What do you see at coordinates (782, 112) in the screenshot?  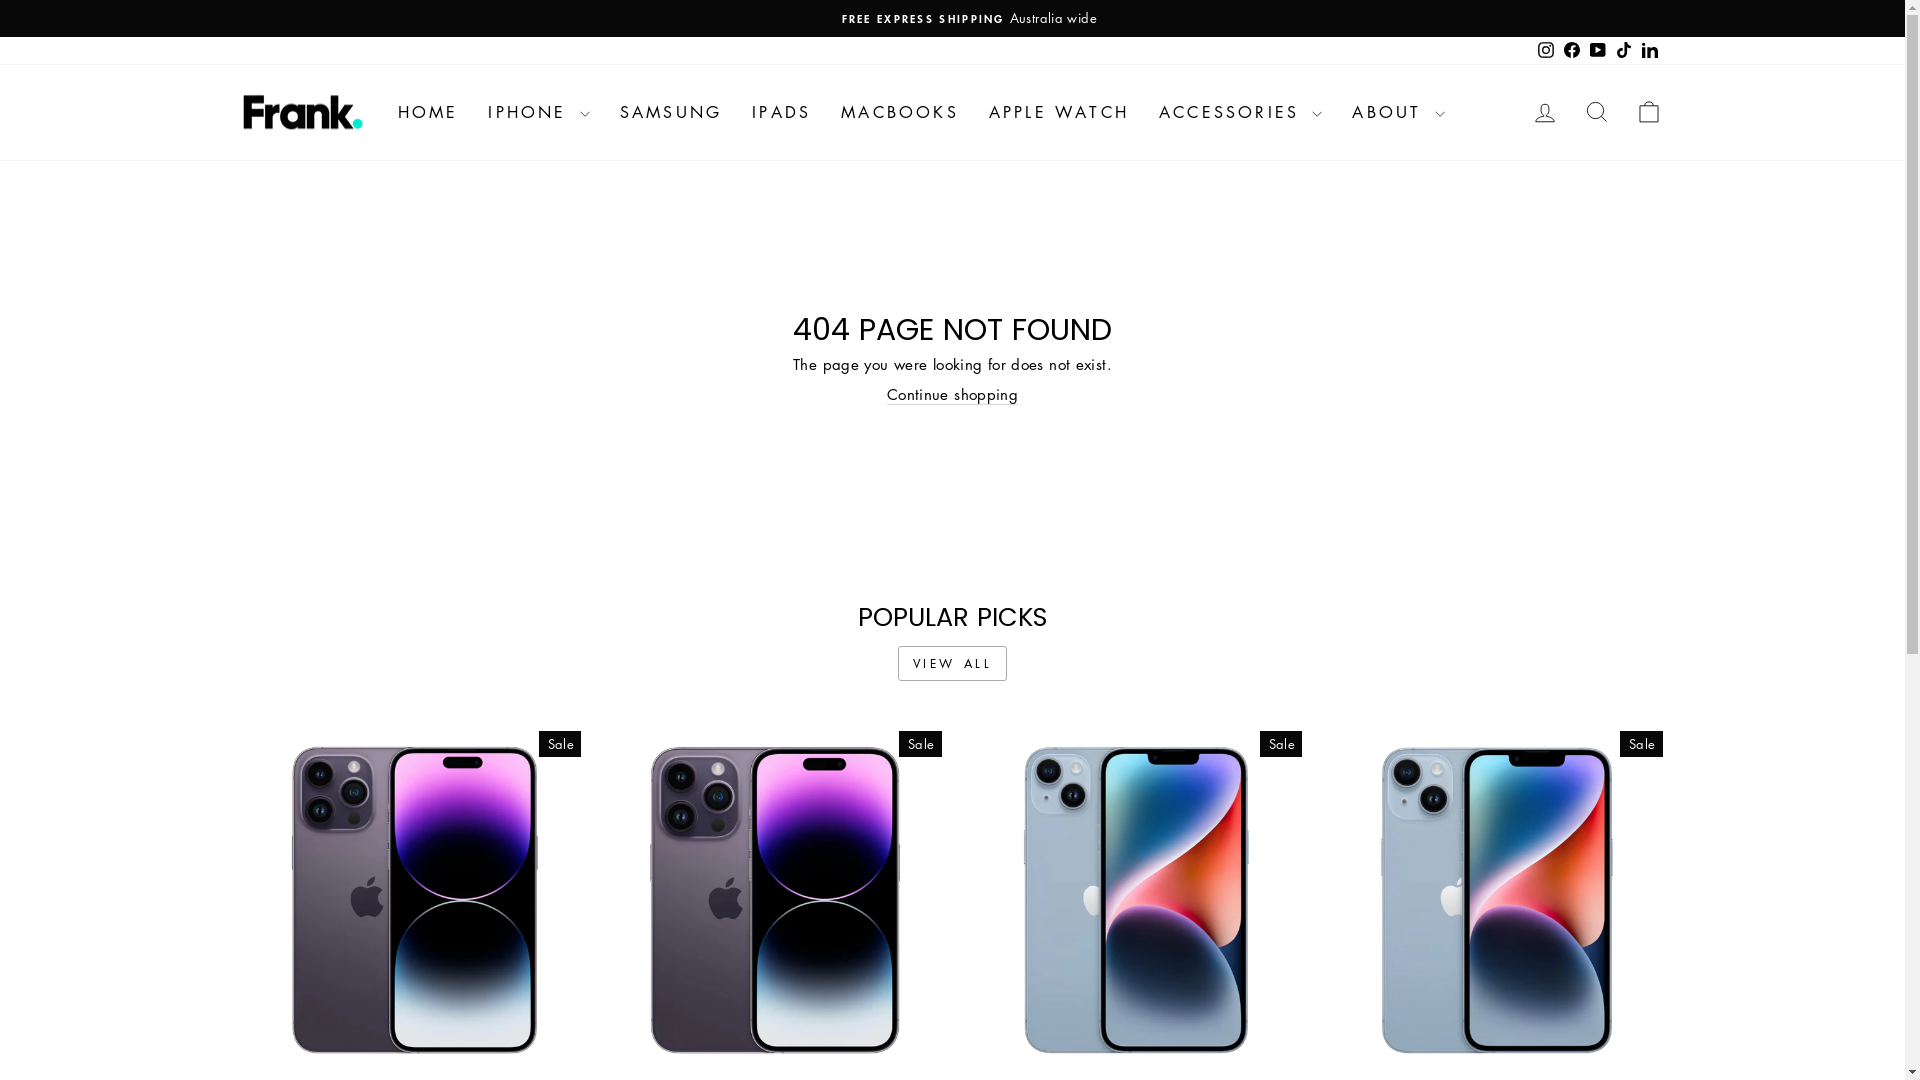 I see `IPADS` at bounding box center [782, 112].